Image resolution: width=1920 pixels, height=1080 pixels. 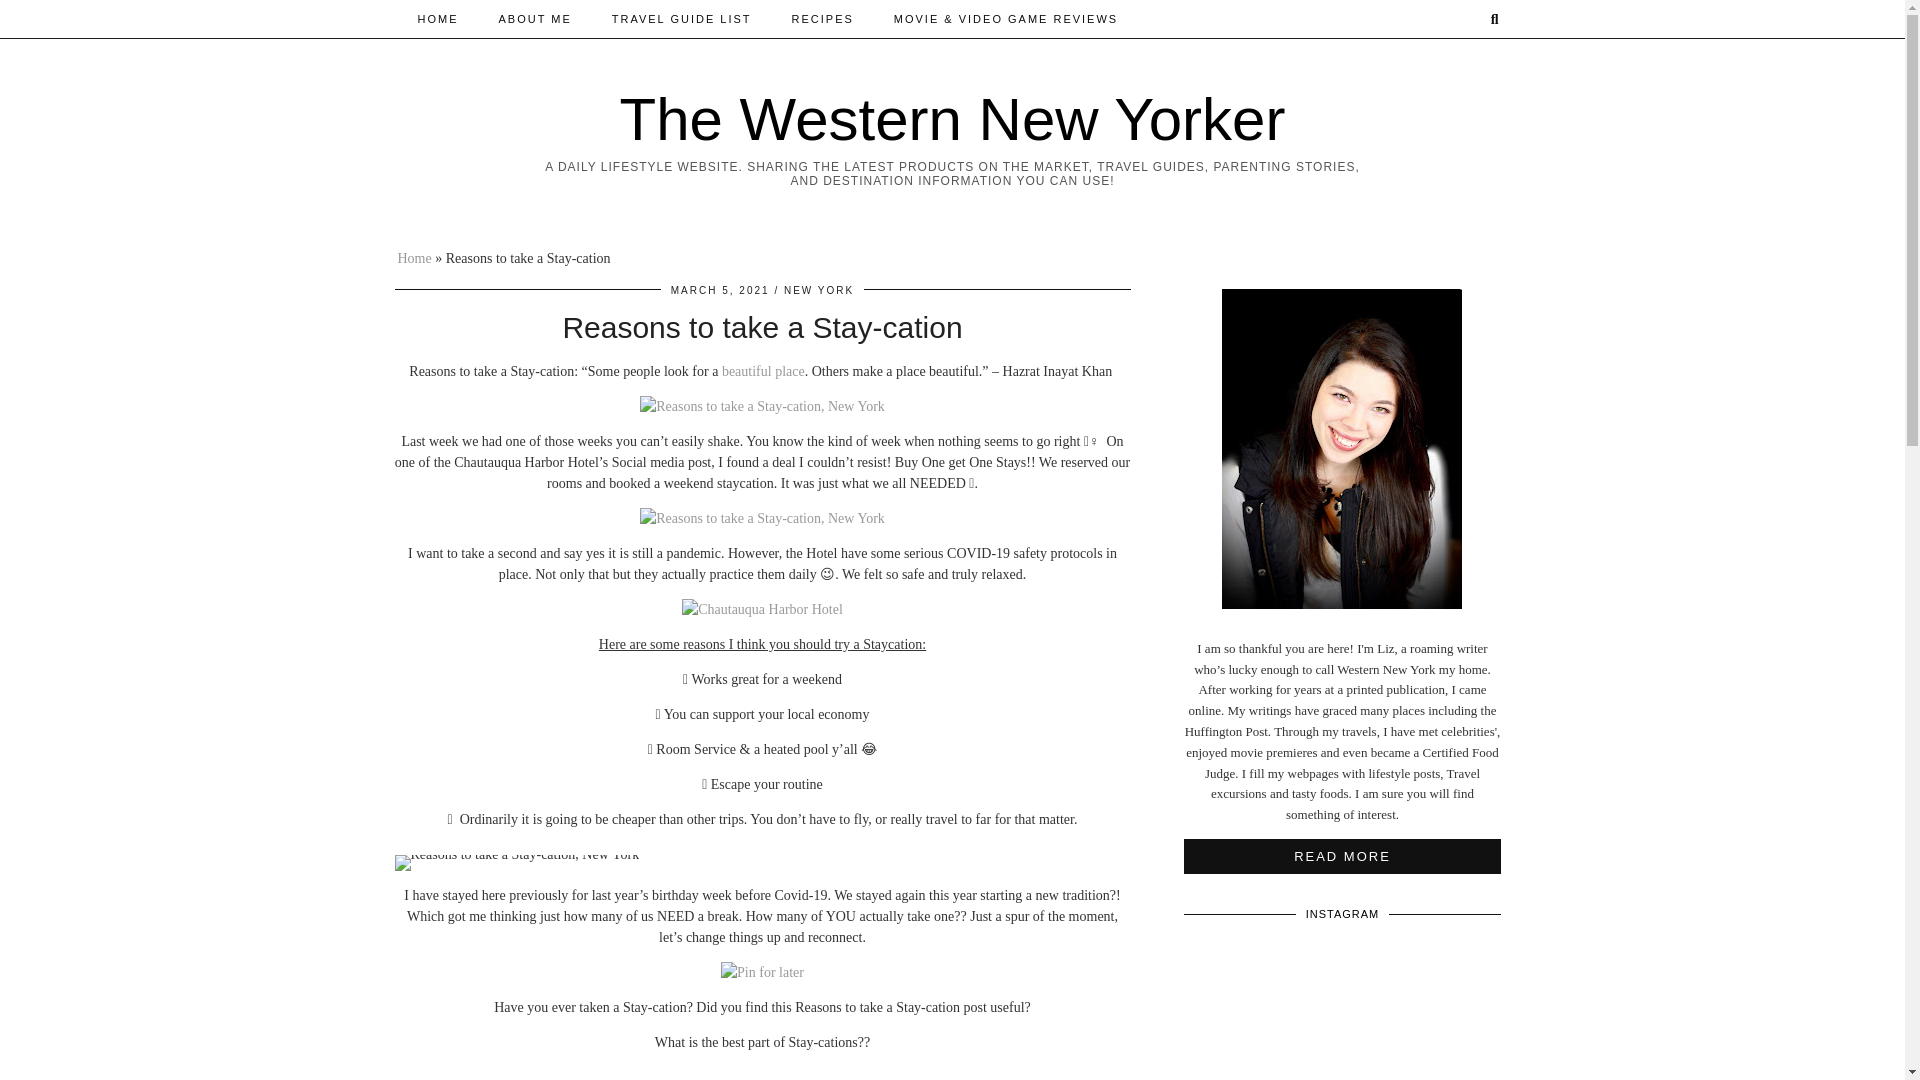 I want to click on NEW YORK, so click(x=818, y=290).